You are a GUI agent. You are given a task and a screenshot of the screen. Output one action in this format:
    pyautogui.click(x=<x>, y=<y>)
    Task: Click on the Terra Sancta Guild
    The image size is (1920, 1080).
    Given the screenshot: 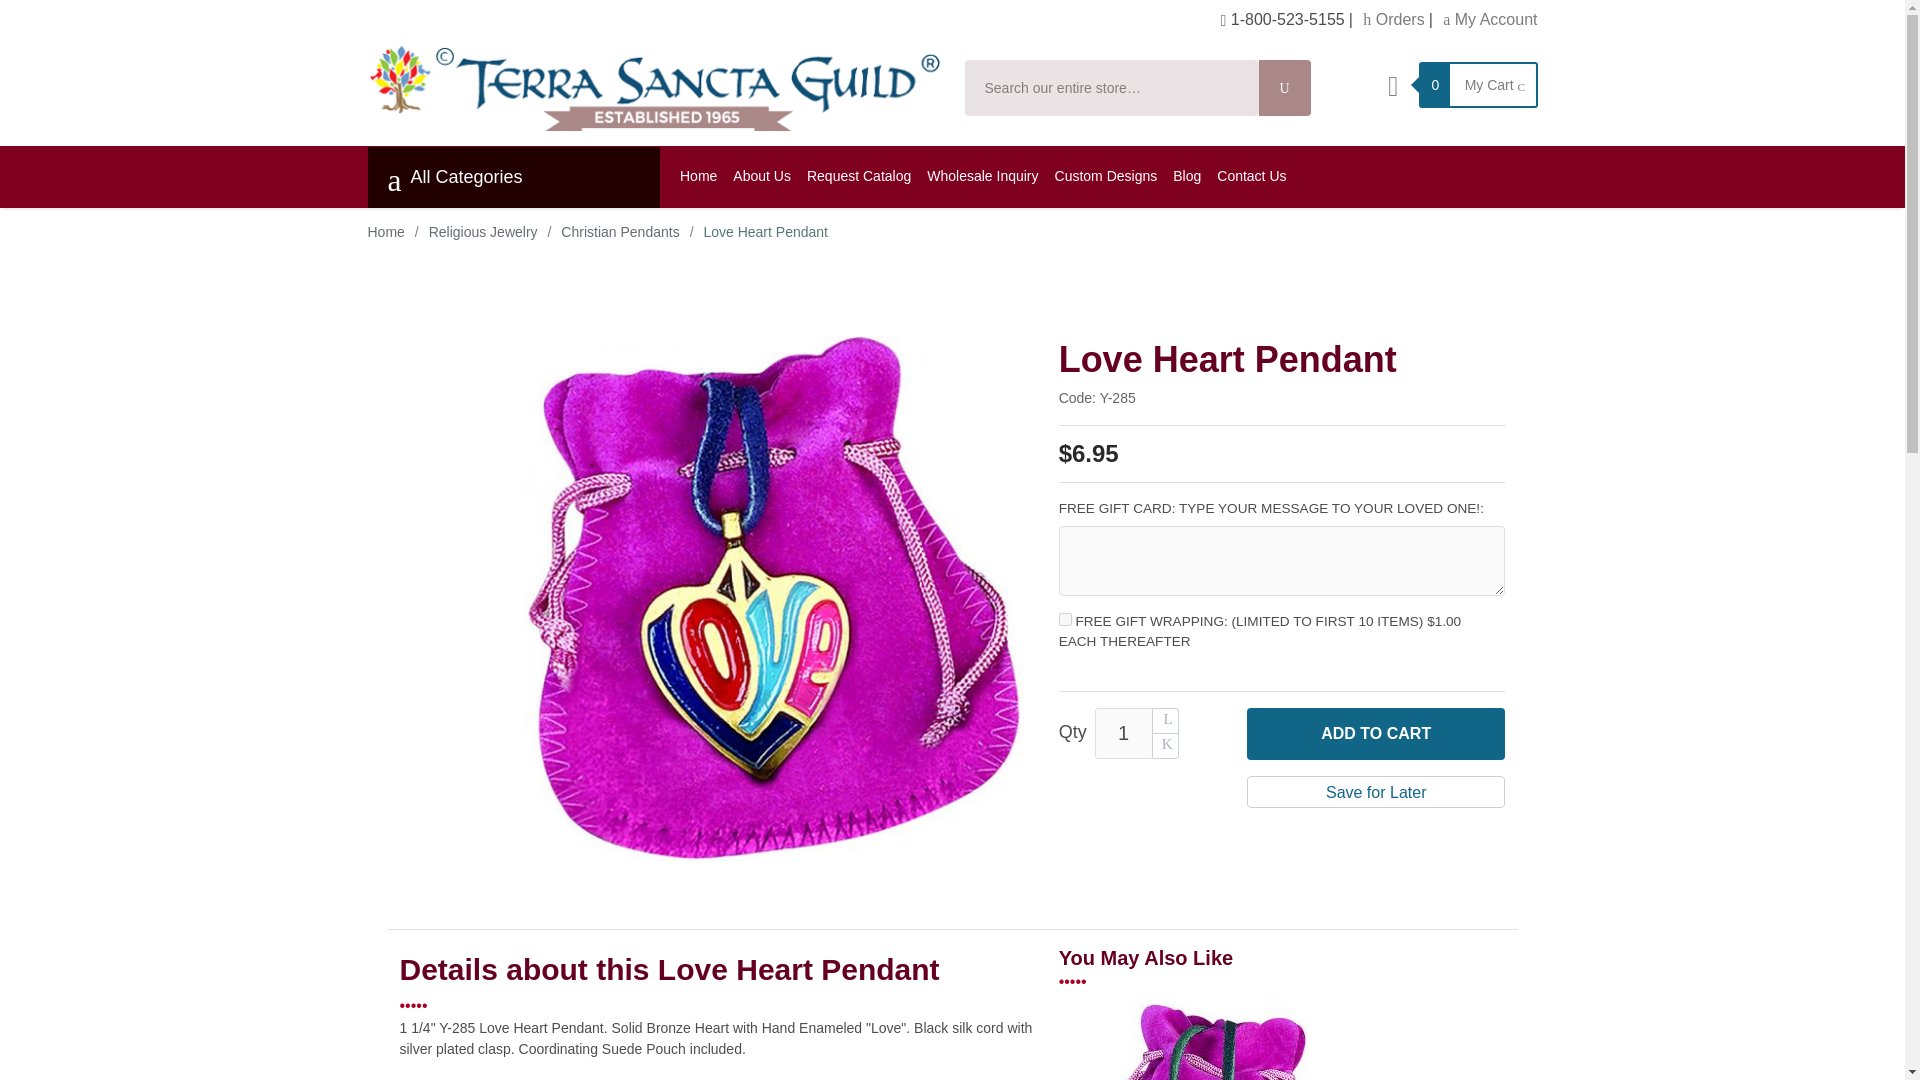 What is the action you would take?
    pyautogui.click(x=654, y=87)
    